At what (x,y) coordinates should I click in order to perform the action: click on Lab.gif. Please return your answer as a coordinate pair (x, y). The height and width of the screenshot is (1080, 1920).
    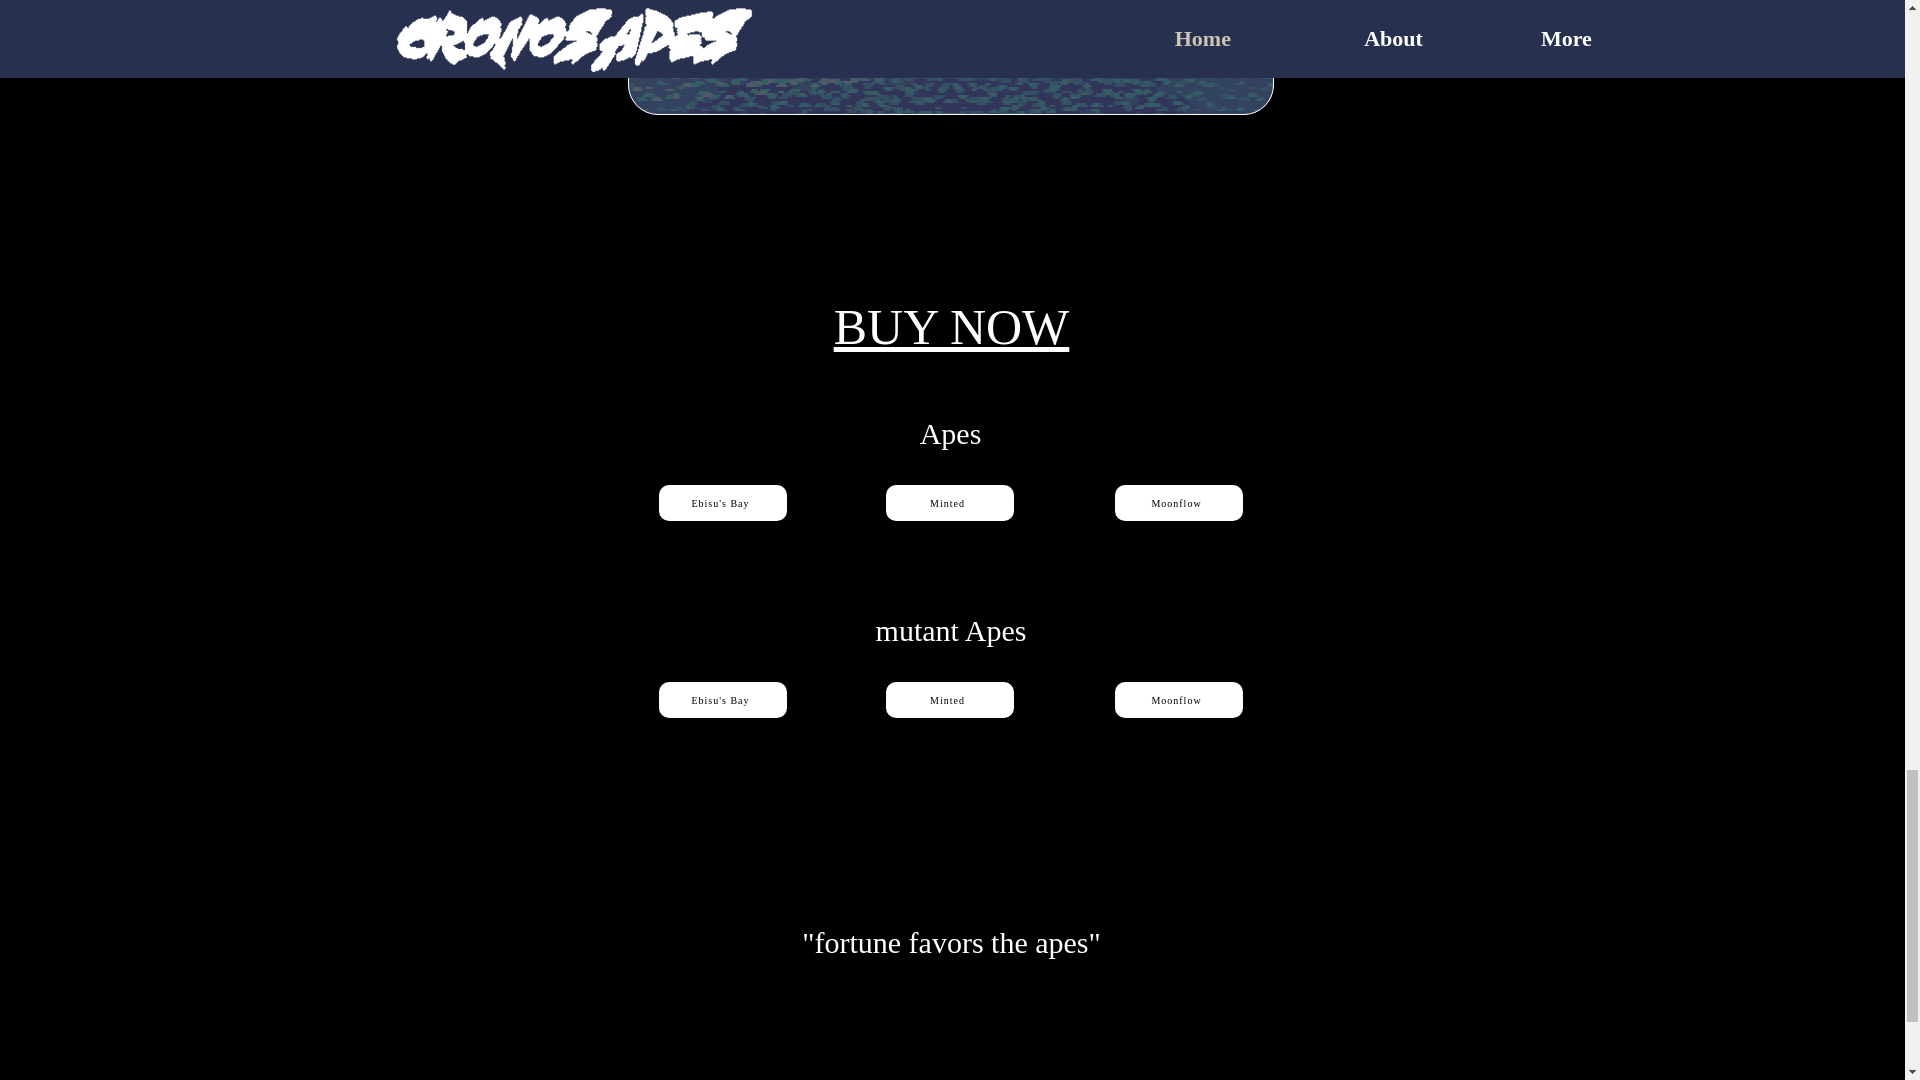
    Looking at the image, I should click on (950, 57).